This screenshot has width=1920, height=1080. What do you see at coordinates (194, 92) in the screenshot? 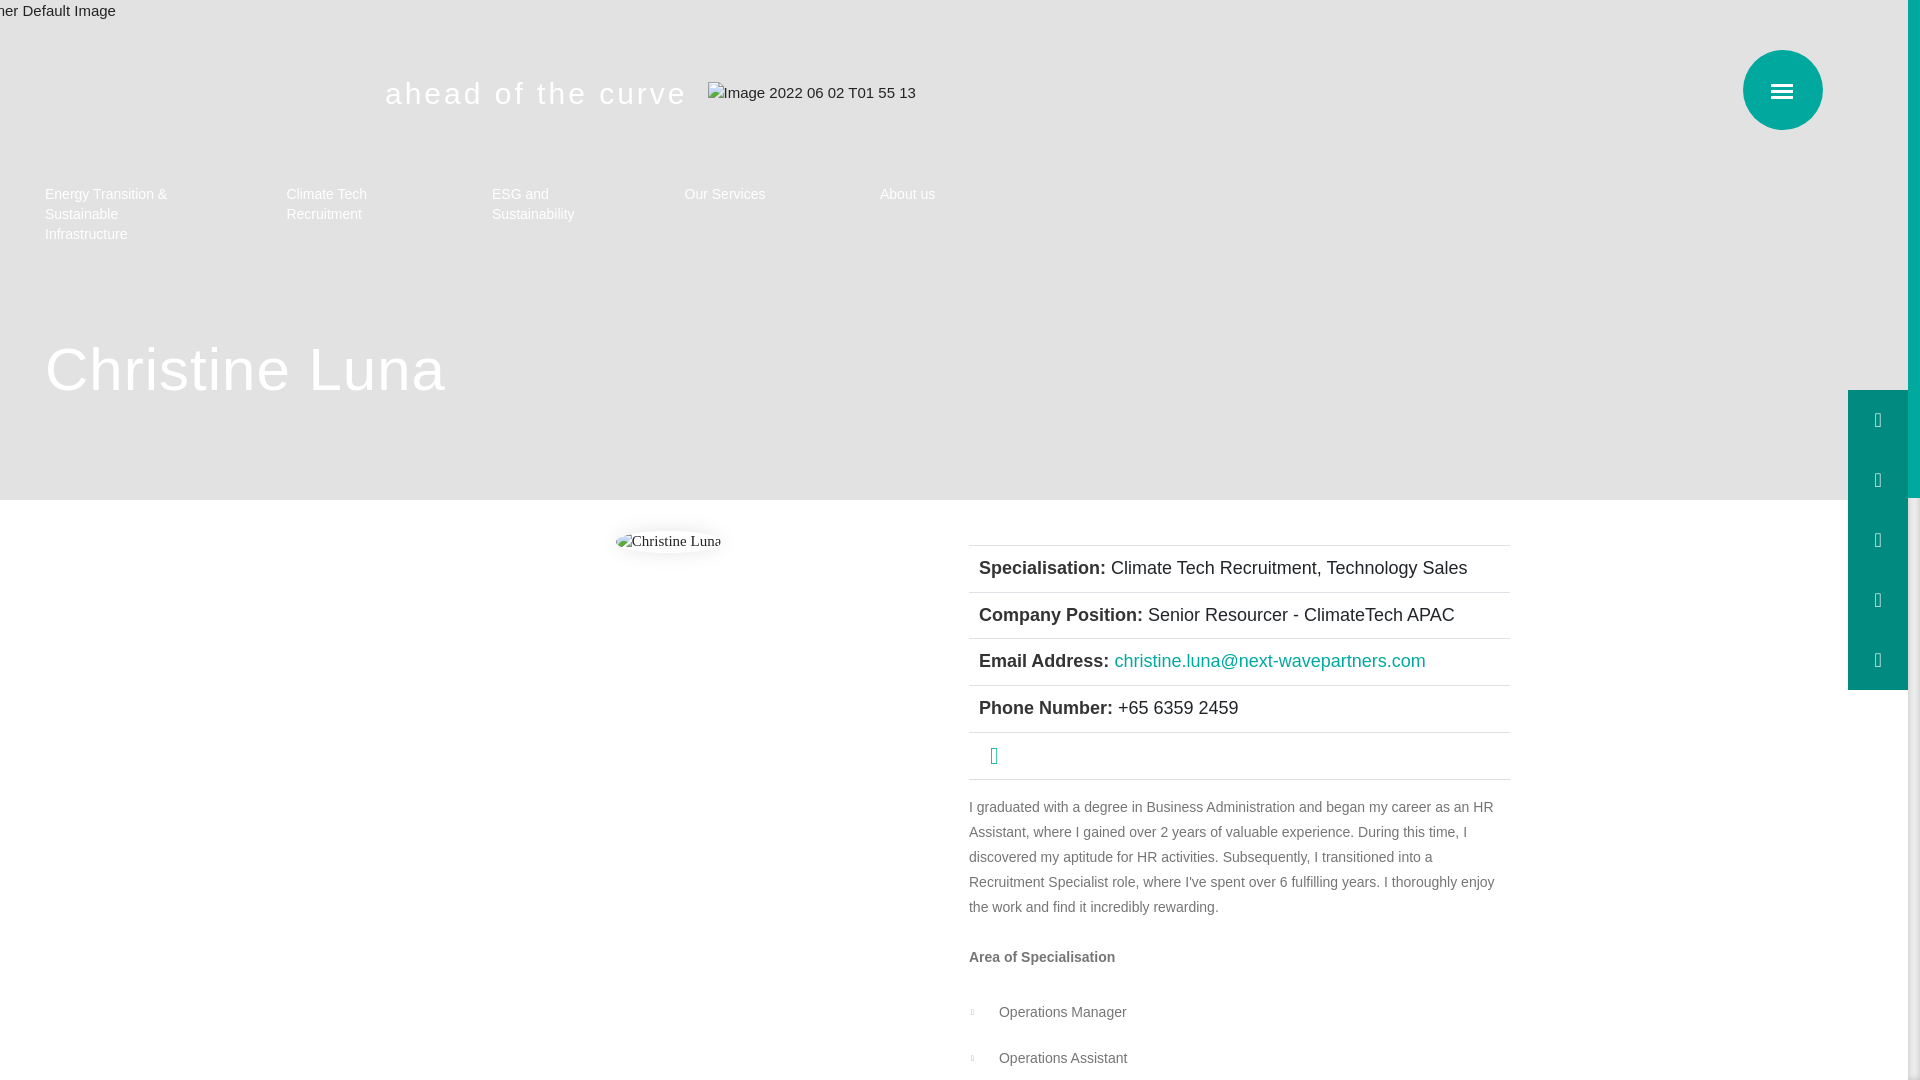
I see `Go to the Homepage` at bounding box center [194, 92].